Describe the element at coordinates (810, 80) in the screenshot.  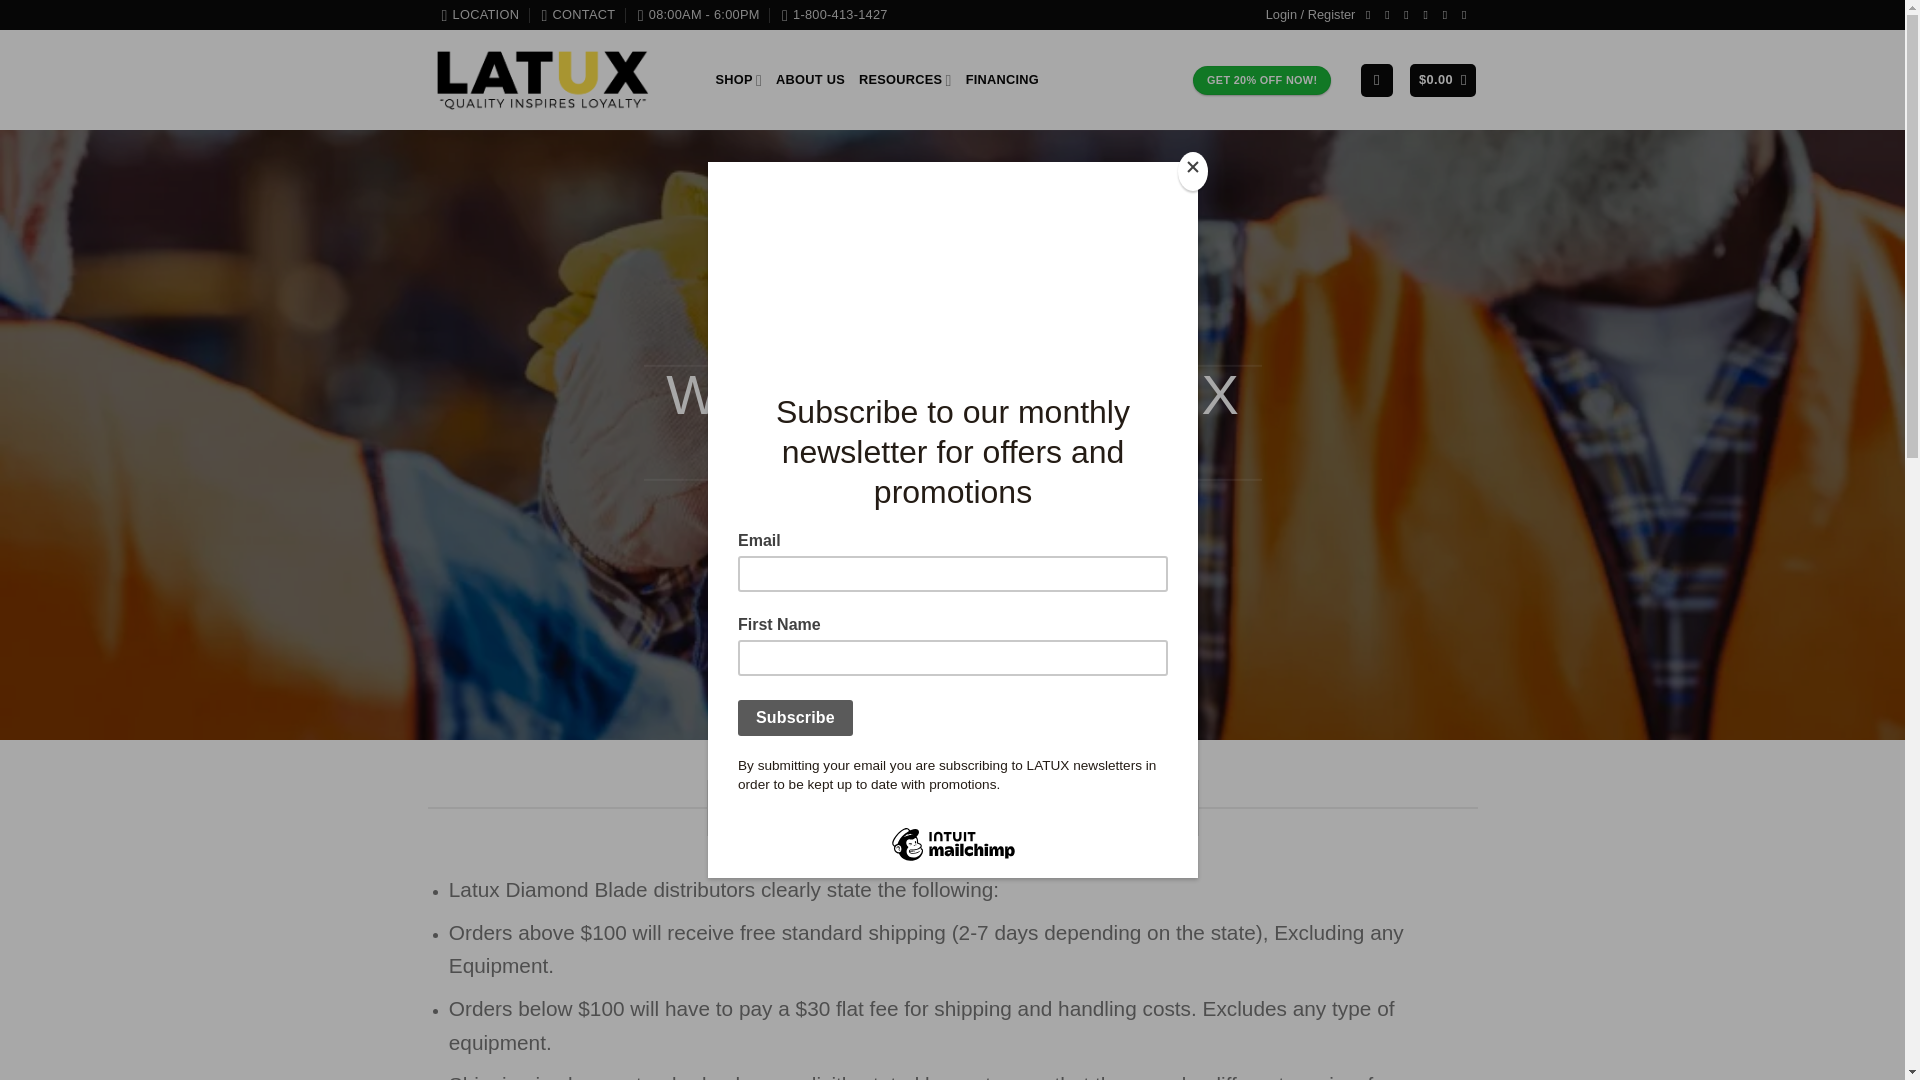
I see `ABOUT US` at that location.